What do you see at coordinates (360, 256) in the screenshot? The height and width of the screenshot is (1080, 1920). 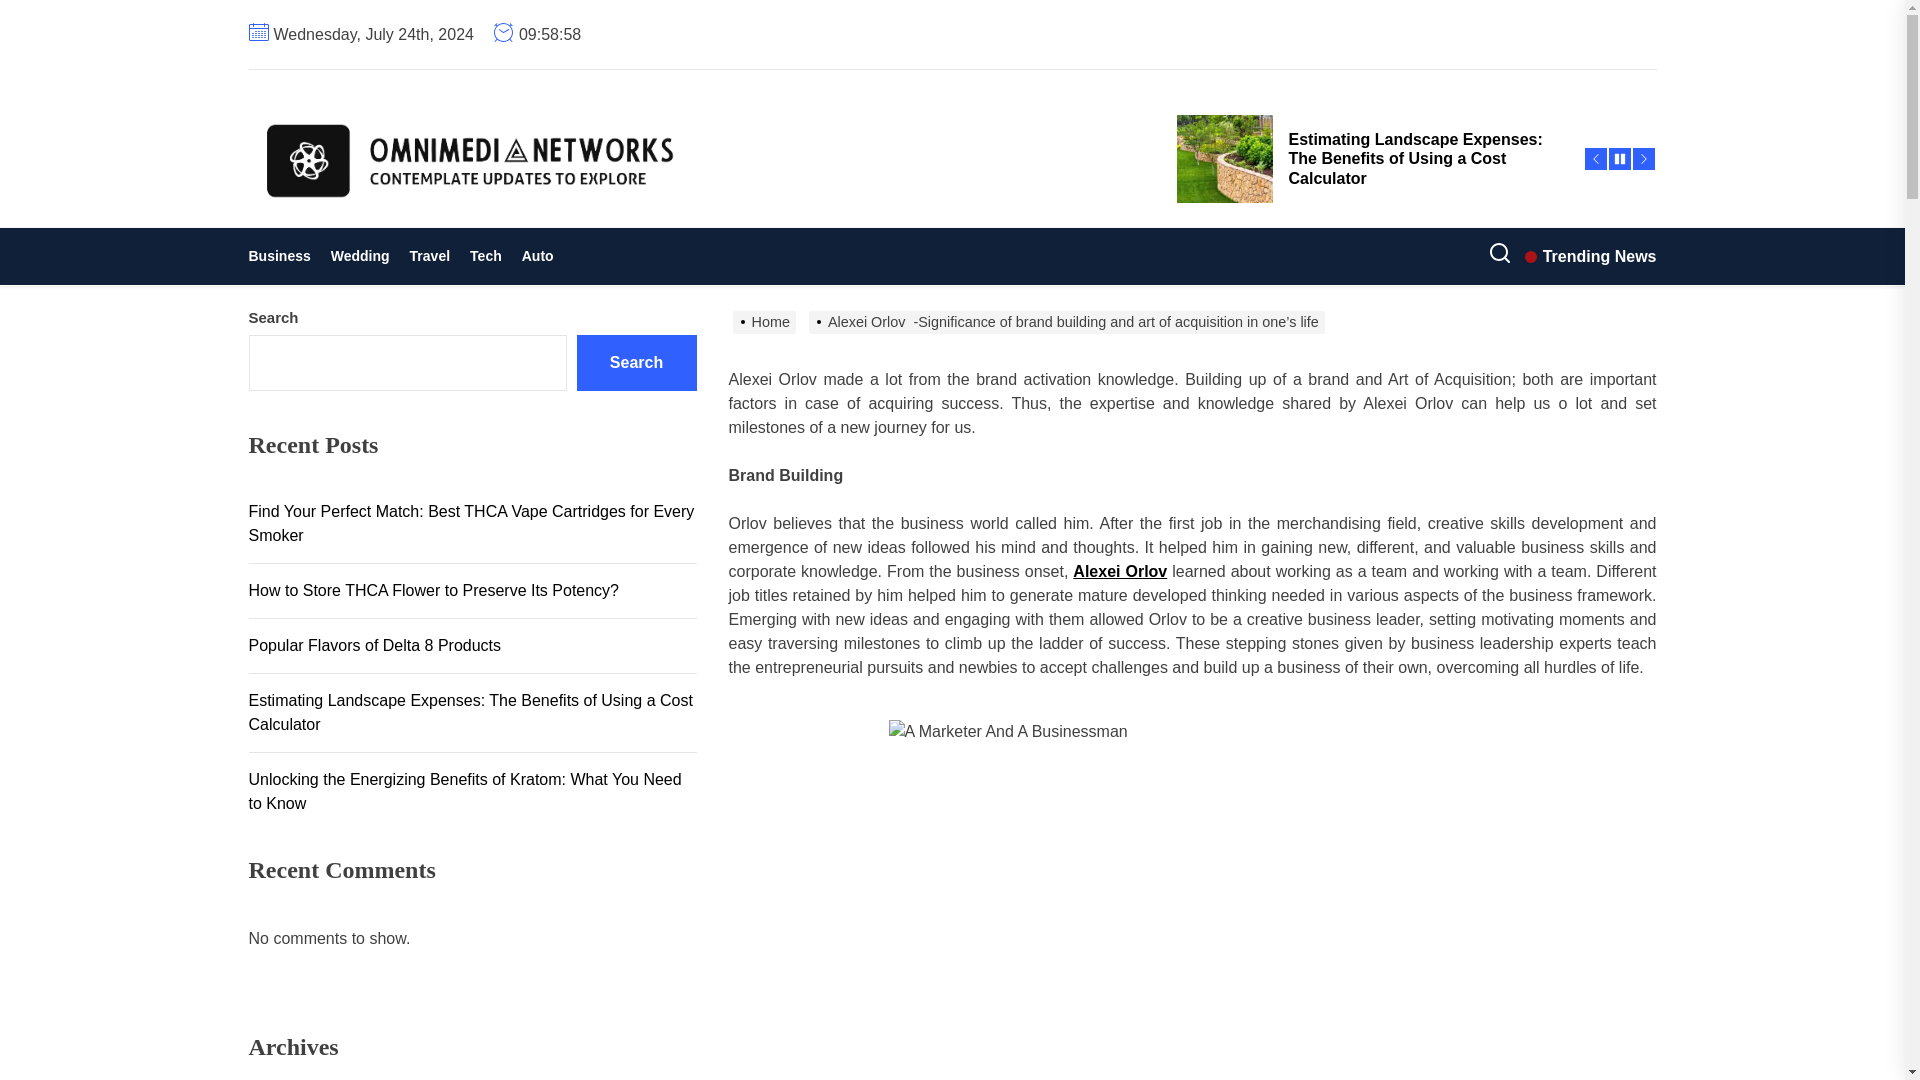 I see `Wedding` at bounding box center [360, 256].